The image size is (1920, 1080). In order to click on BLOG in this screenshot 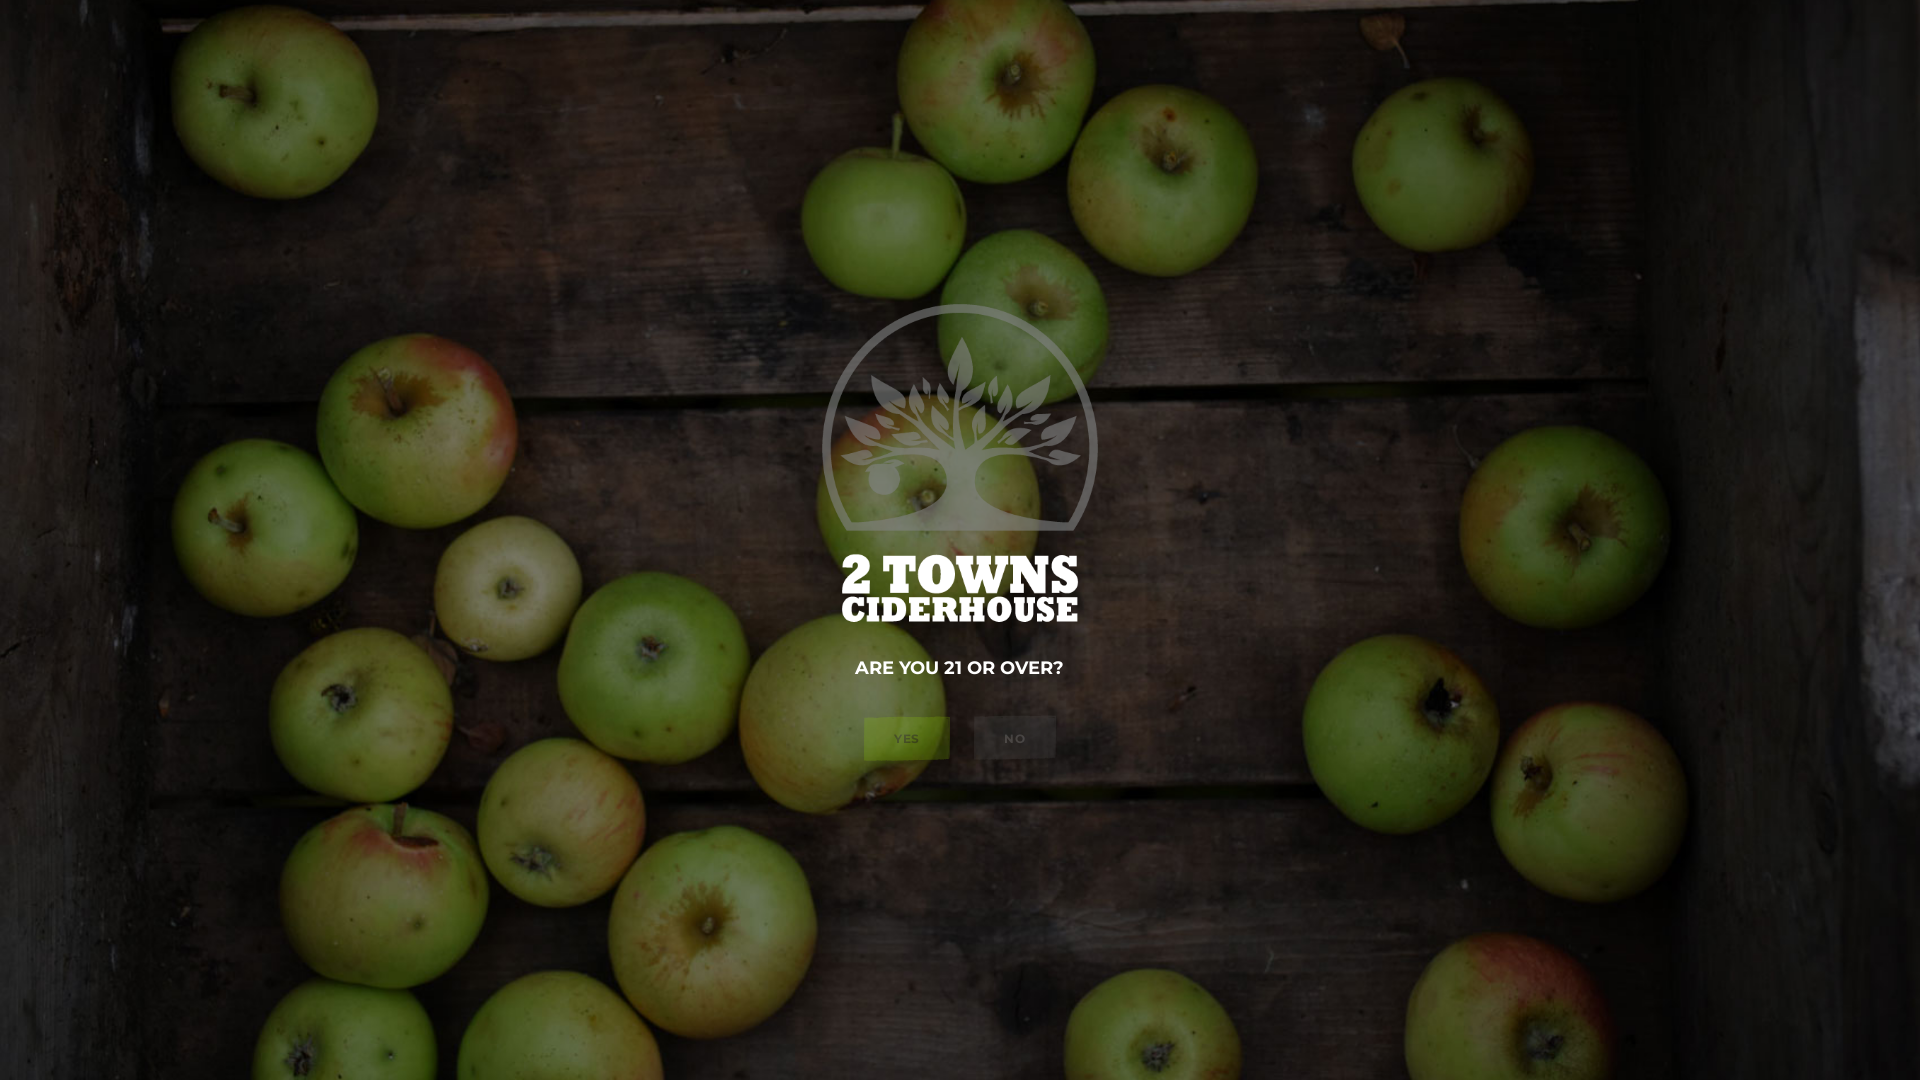, I will do `click(1116, 281)`.